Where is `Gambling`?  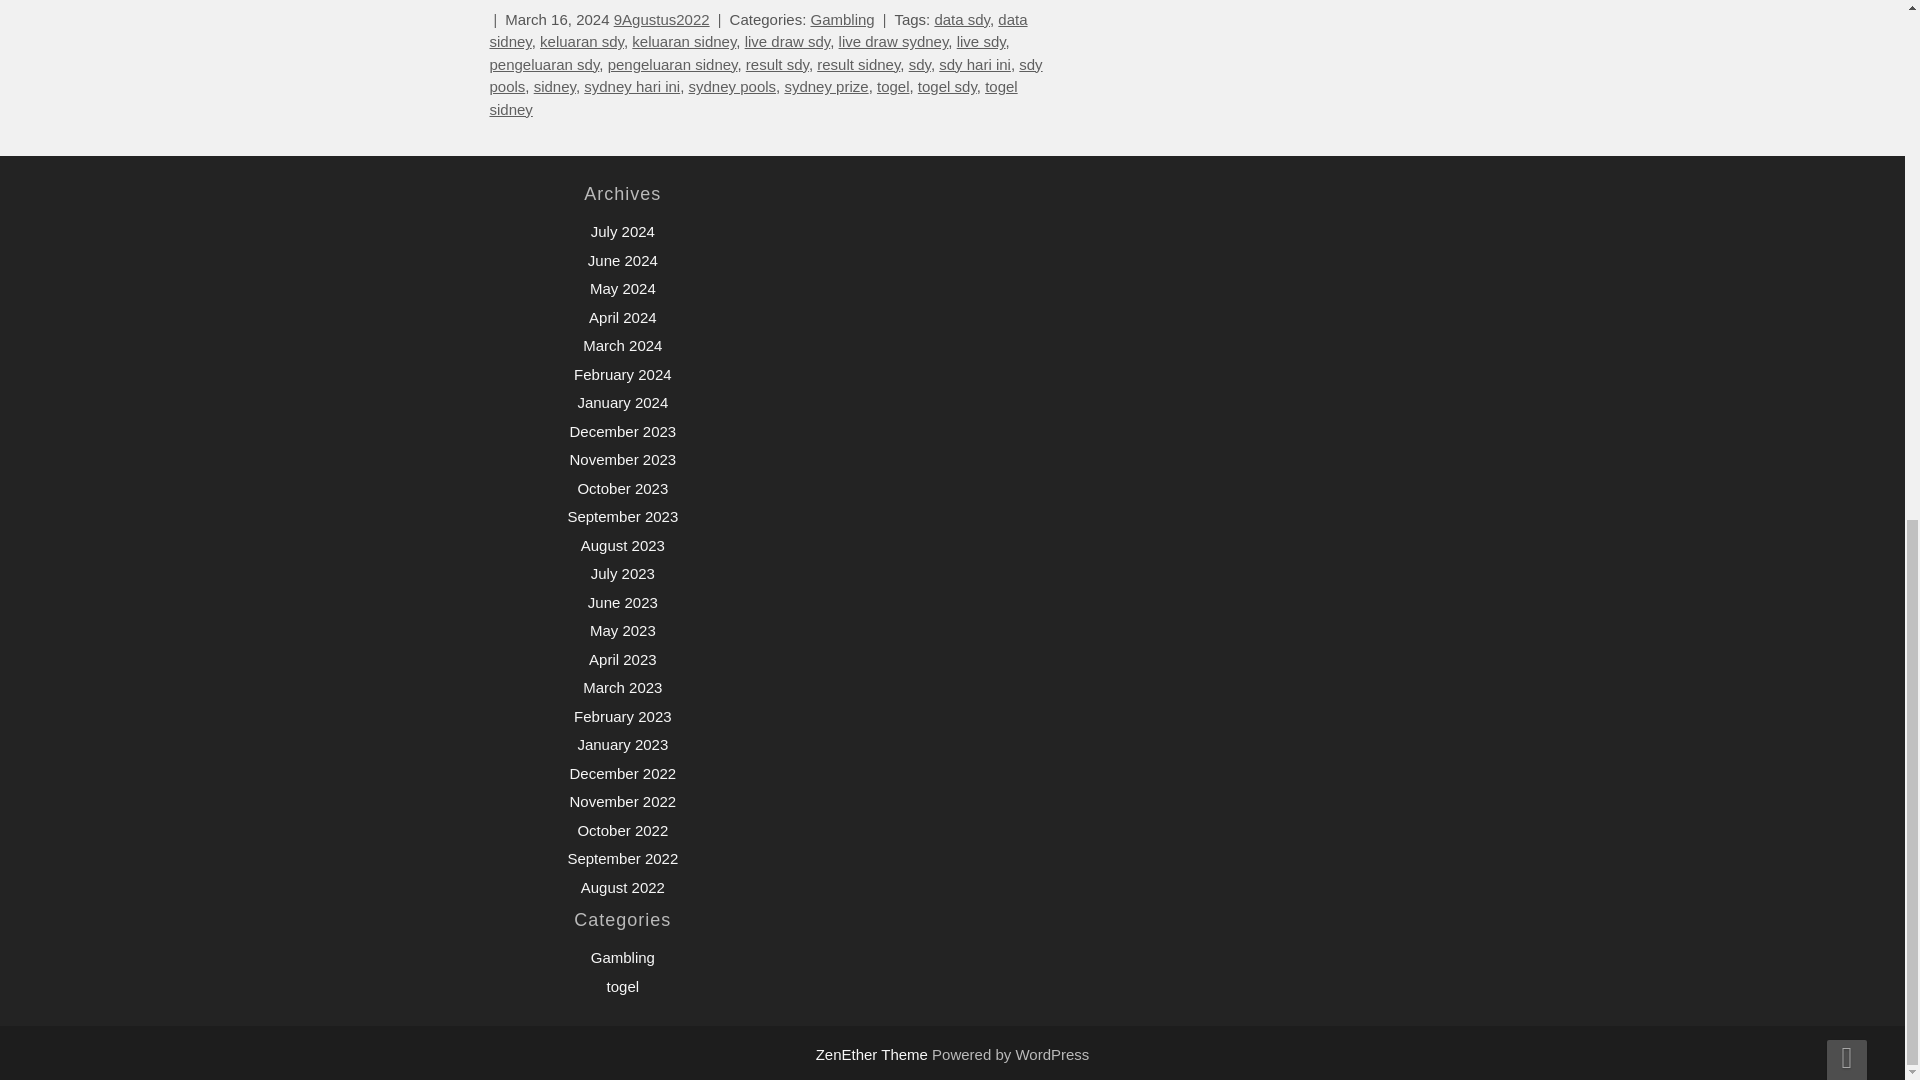 Gambling is located at coordinates (842, 19).